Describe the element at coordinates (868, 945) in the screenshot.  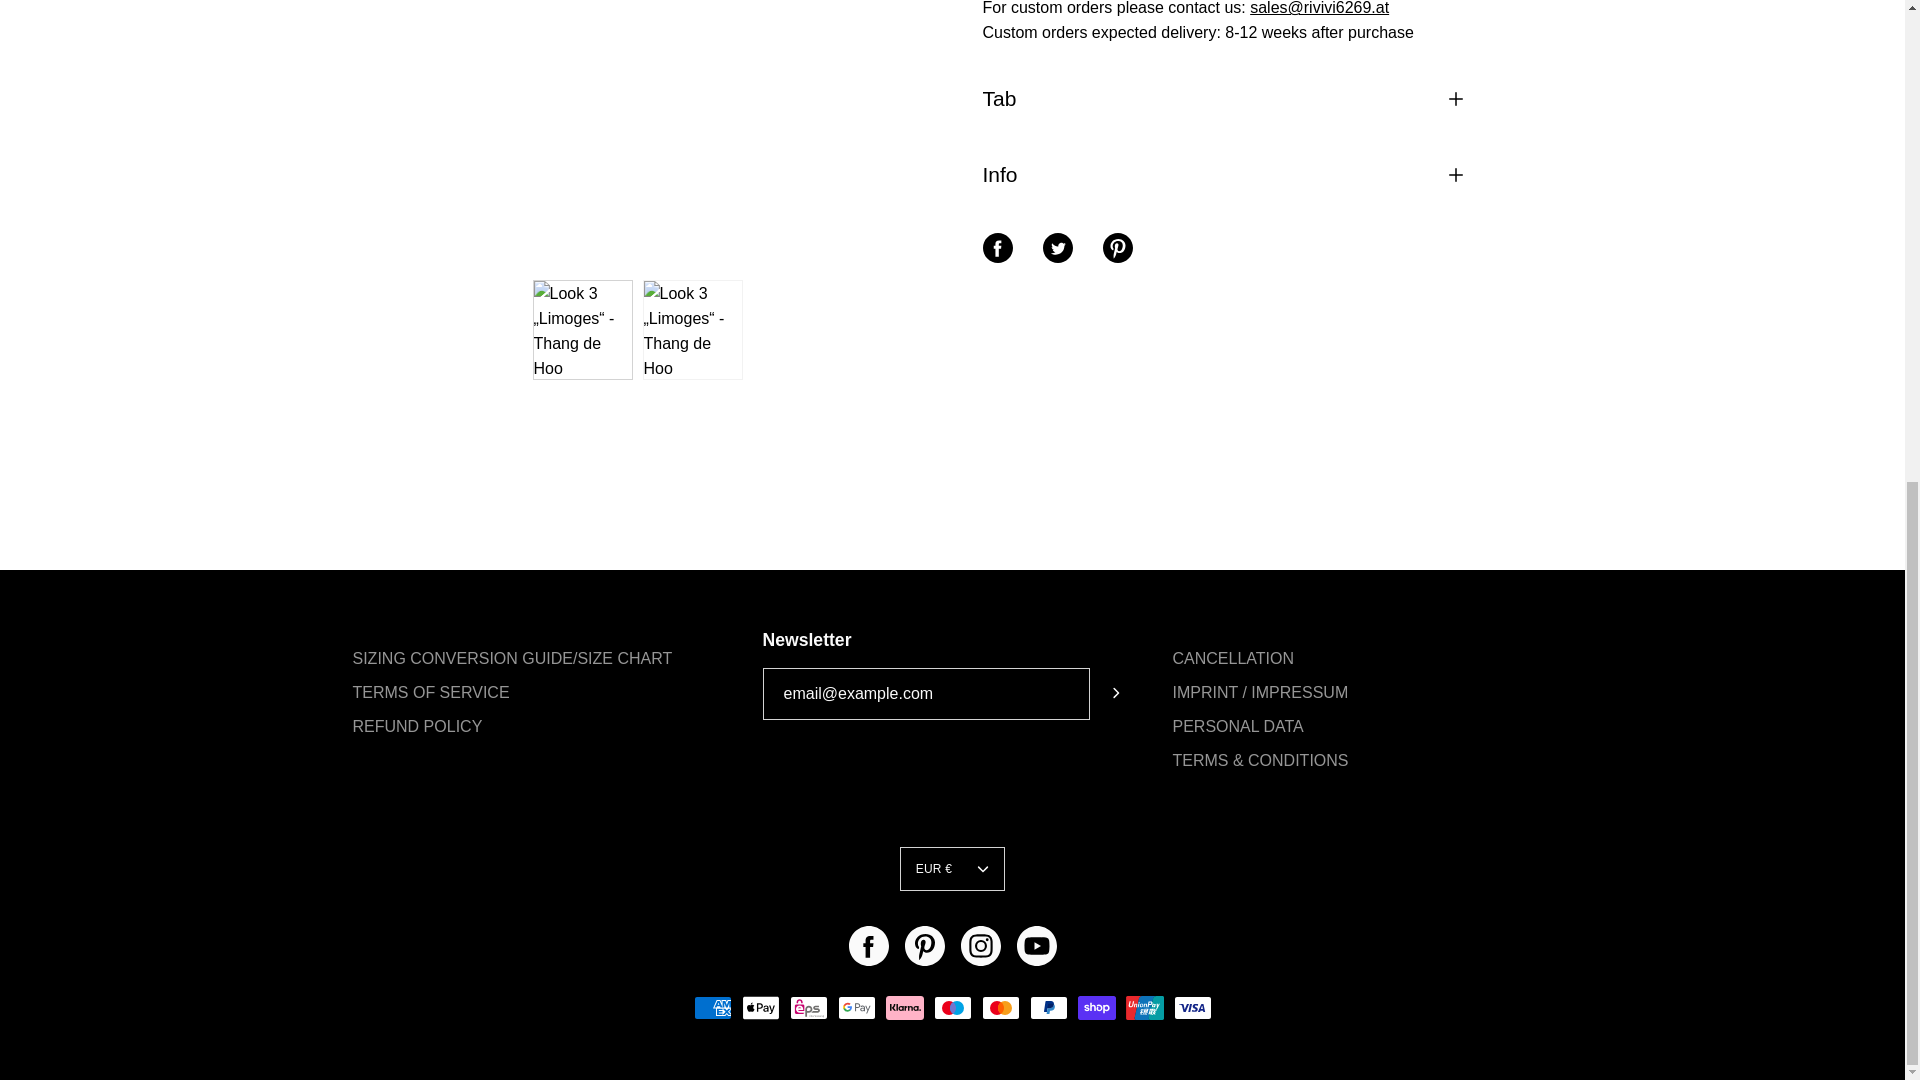
I see `View Thang de Hoo on Facebook` at that location.